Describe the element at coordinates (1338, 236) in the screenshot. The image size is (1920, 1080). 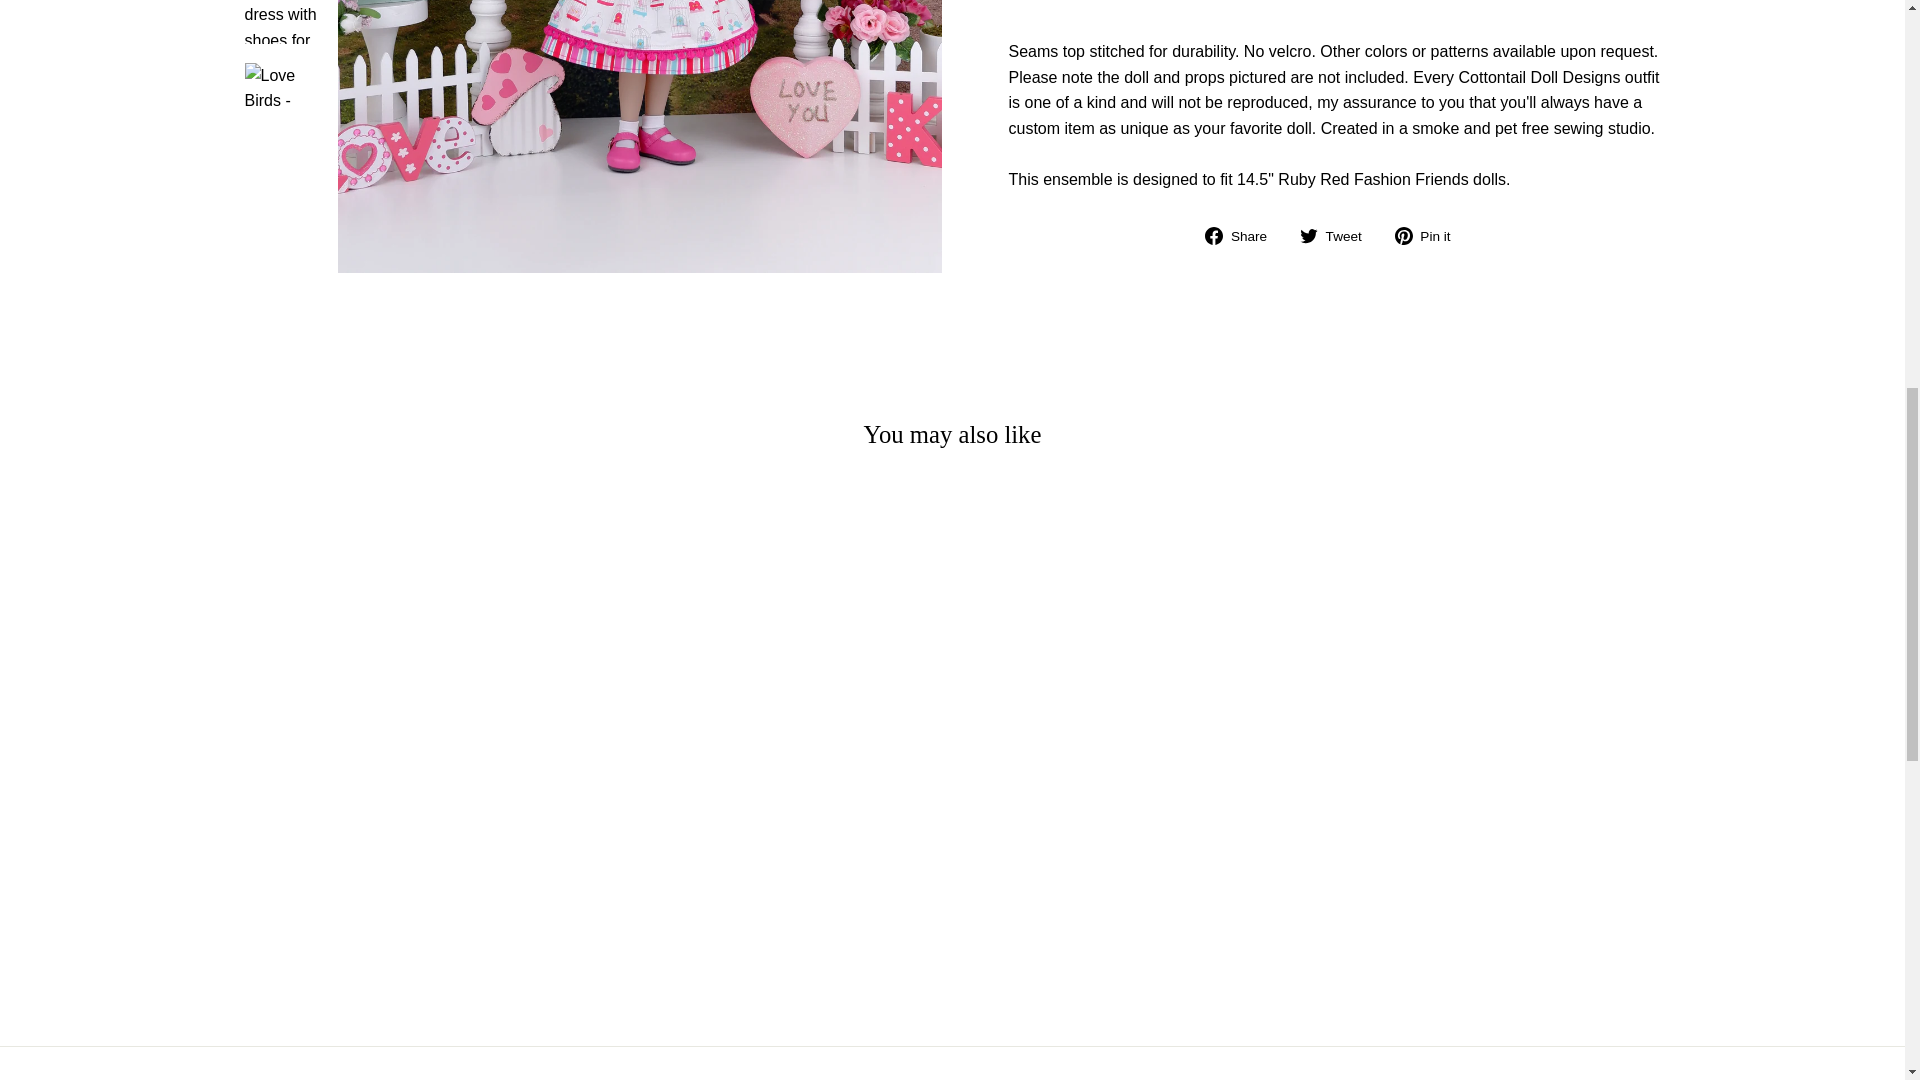
I see `Tweet on Twitter` at that location.